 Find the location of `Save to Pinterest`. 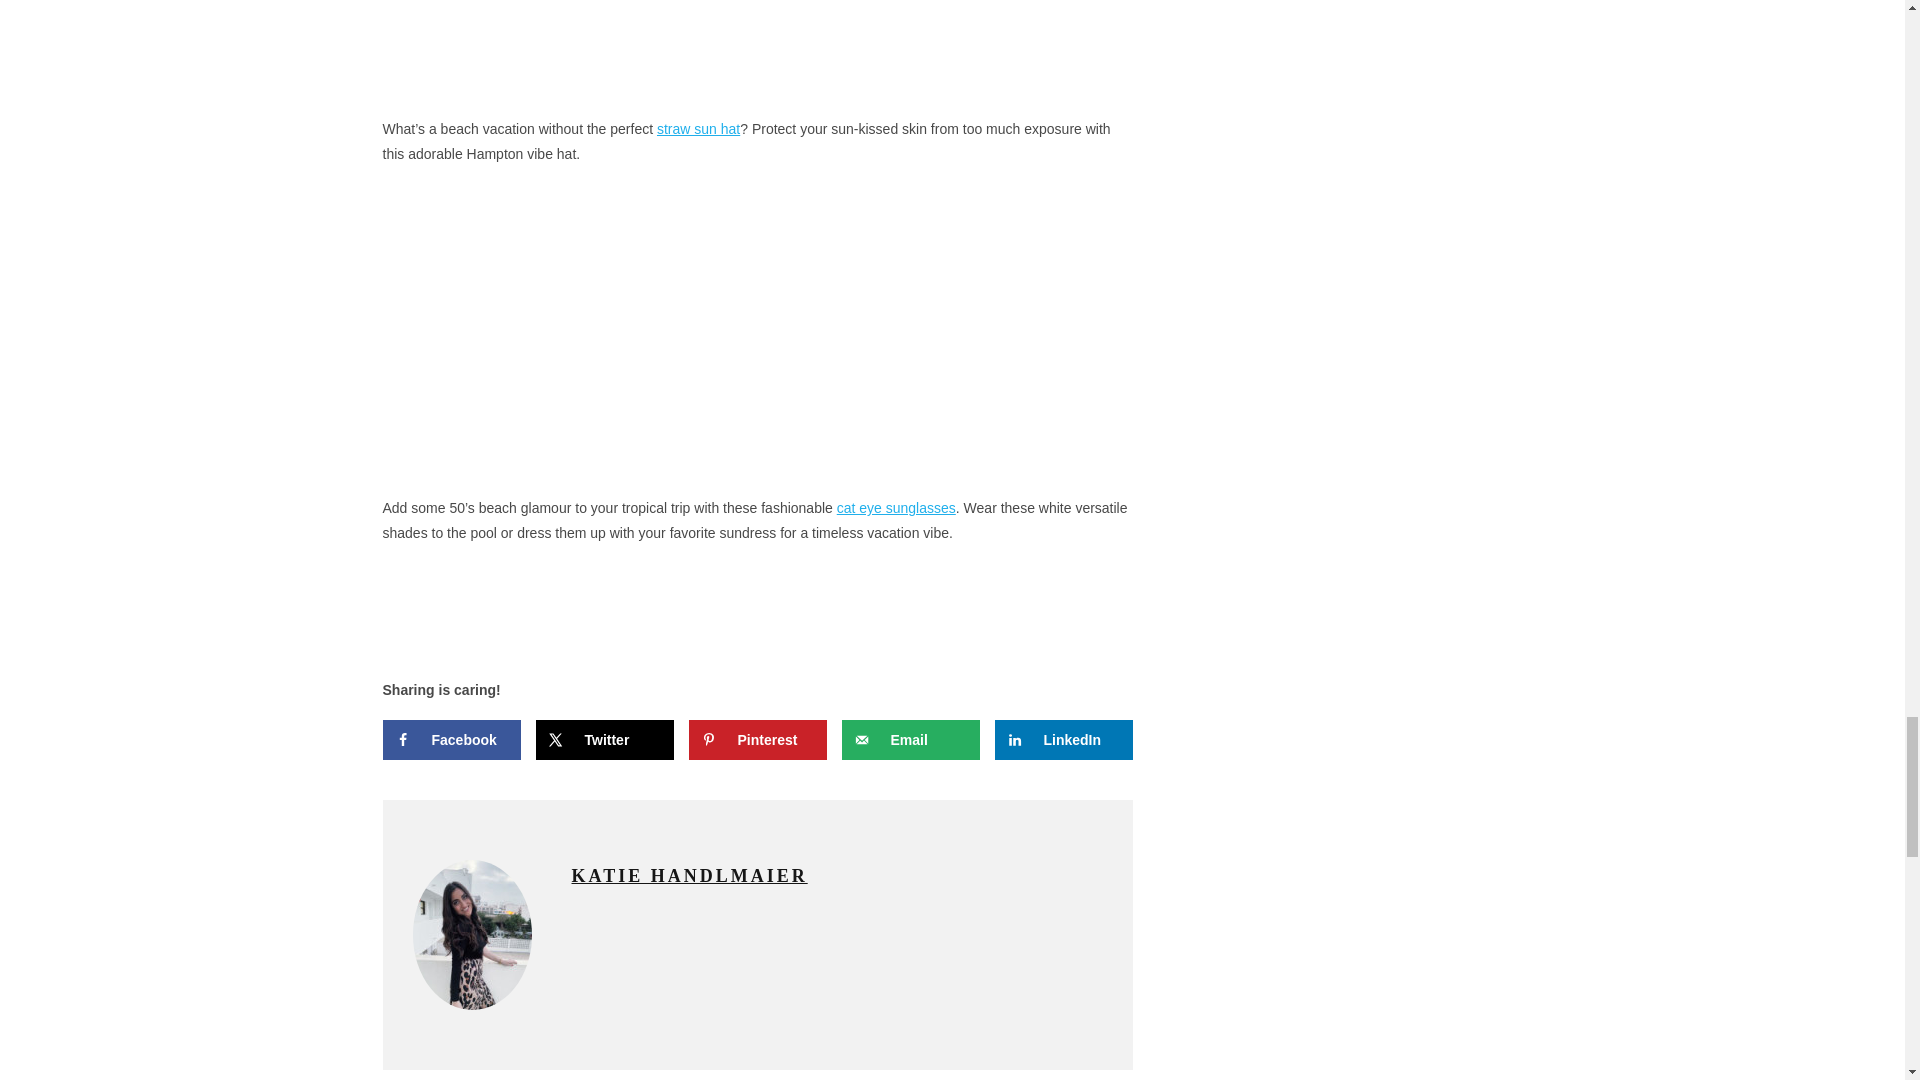

Save to Pinterest is located at coordinates (756, 740).